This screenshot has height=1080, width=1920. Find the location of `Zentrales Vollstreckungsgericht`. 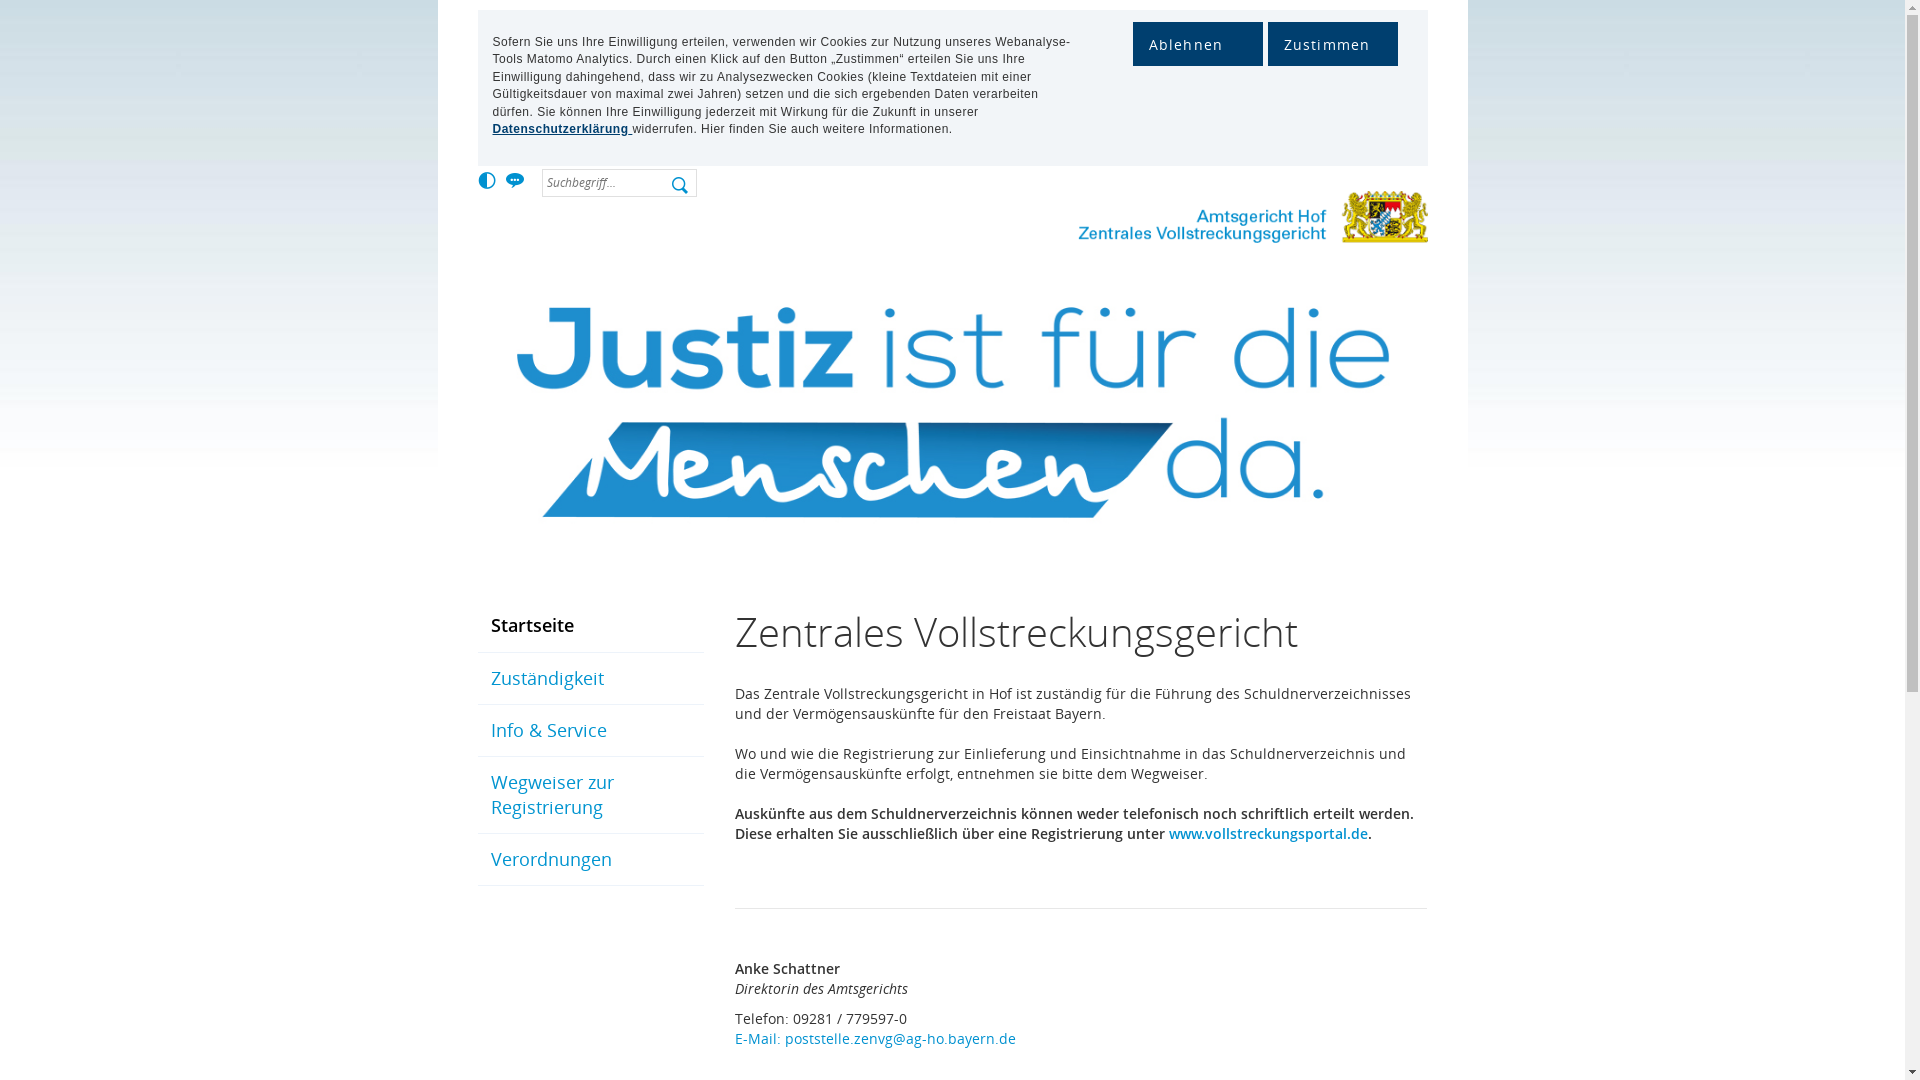

Zentrales Vollstreckungsgericht is located at coordinates (1253, 224).